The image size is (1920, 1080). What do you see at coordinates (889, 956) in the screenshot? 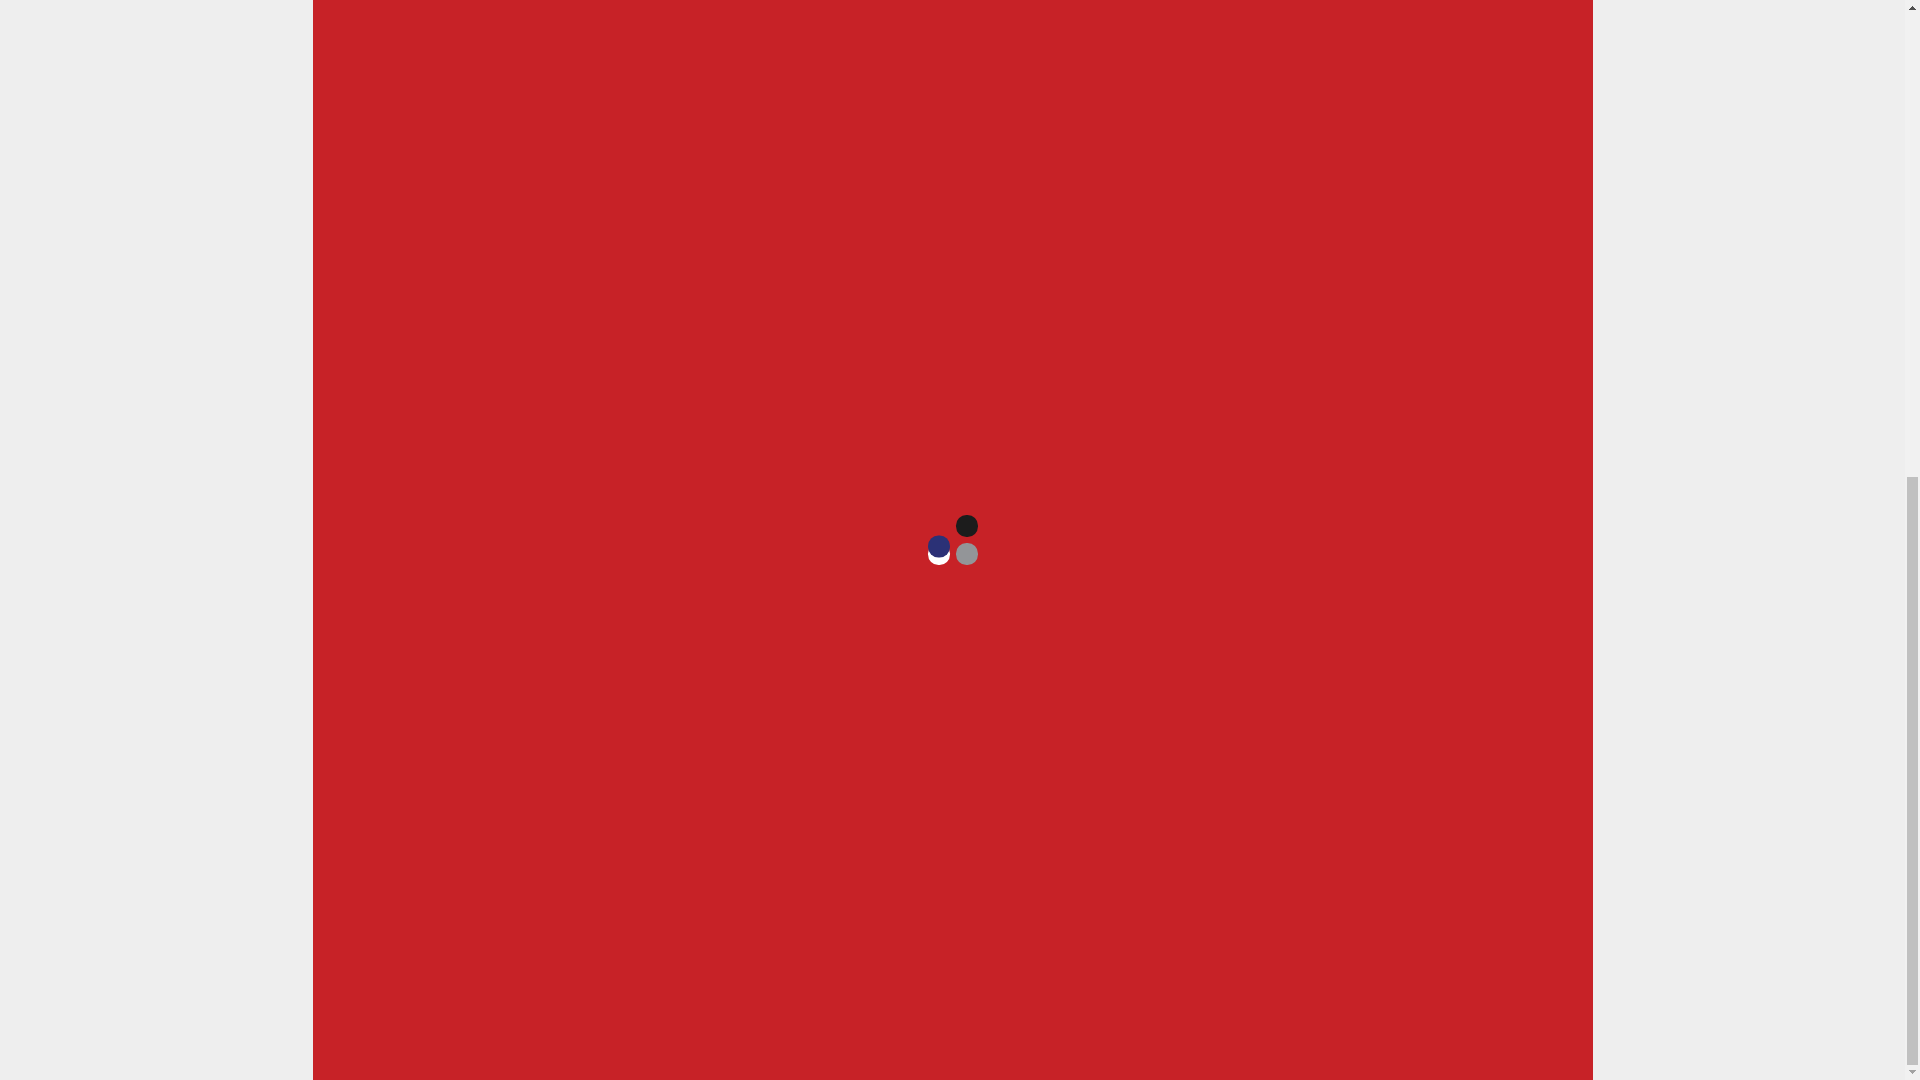
I see `Cookie Policy` at bounding box center [889, 956].